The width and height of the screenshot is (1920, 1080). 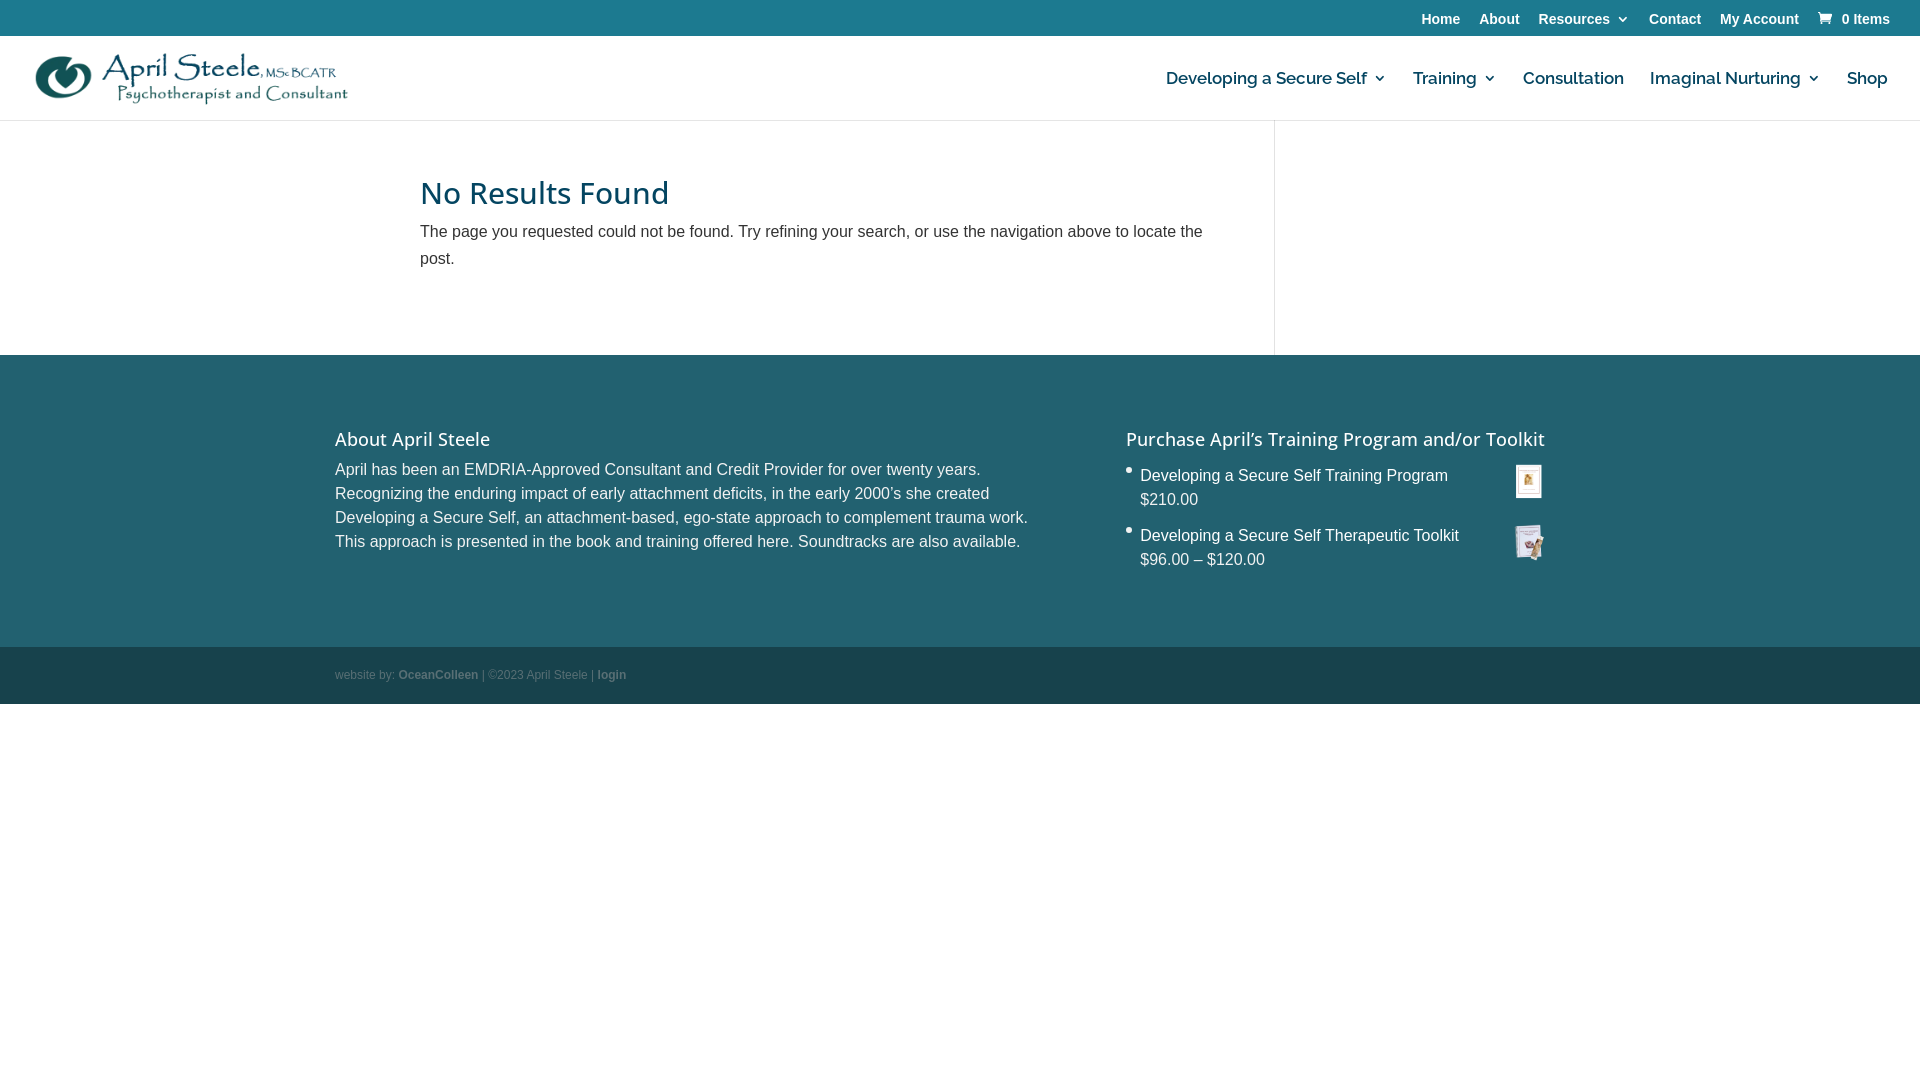 I want to click on 0 Items, so click(x=1852, y=18).